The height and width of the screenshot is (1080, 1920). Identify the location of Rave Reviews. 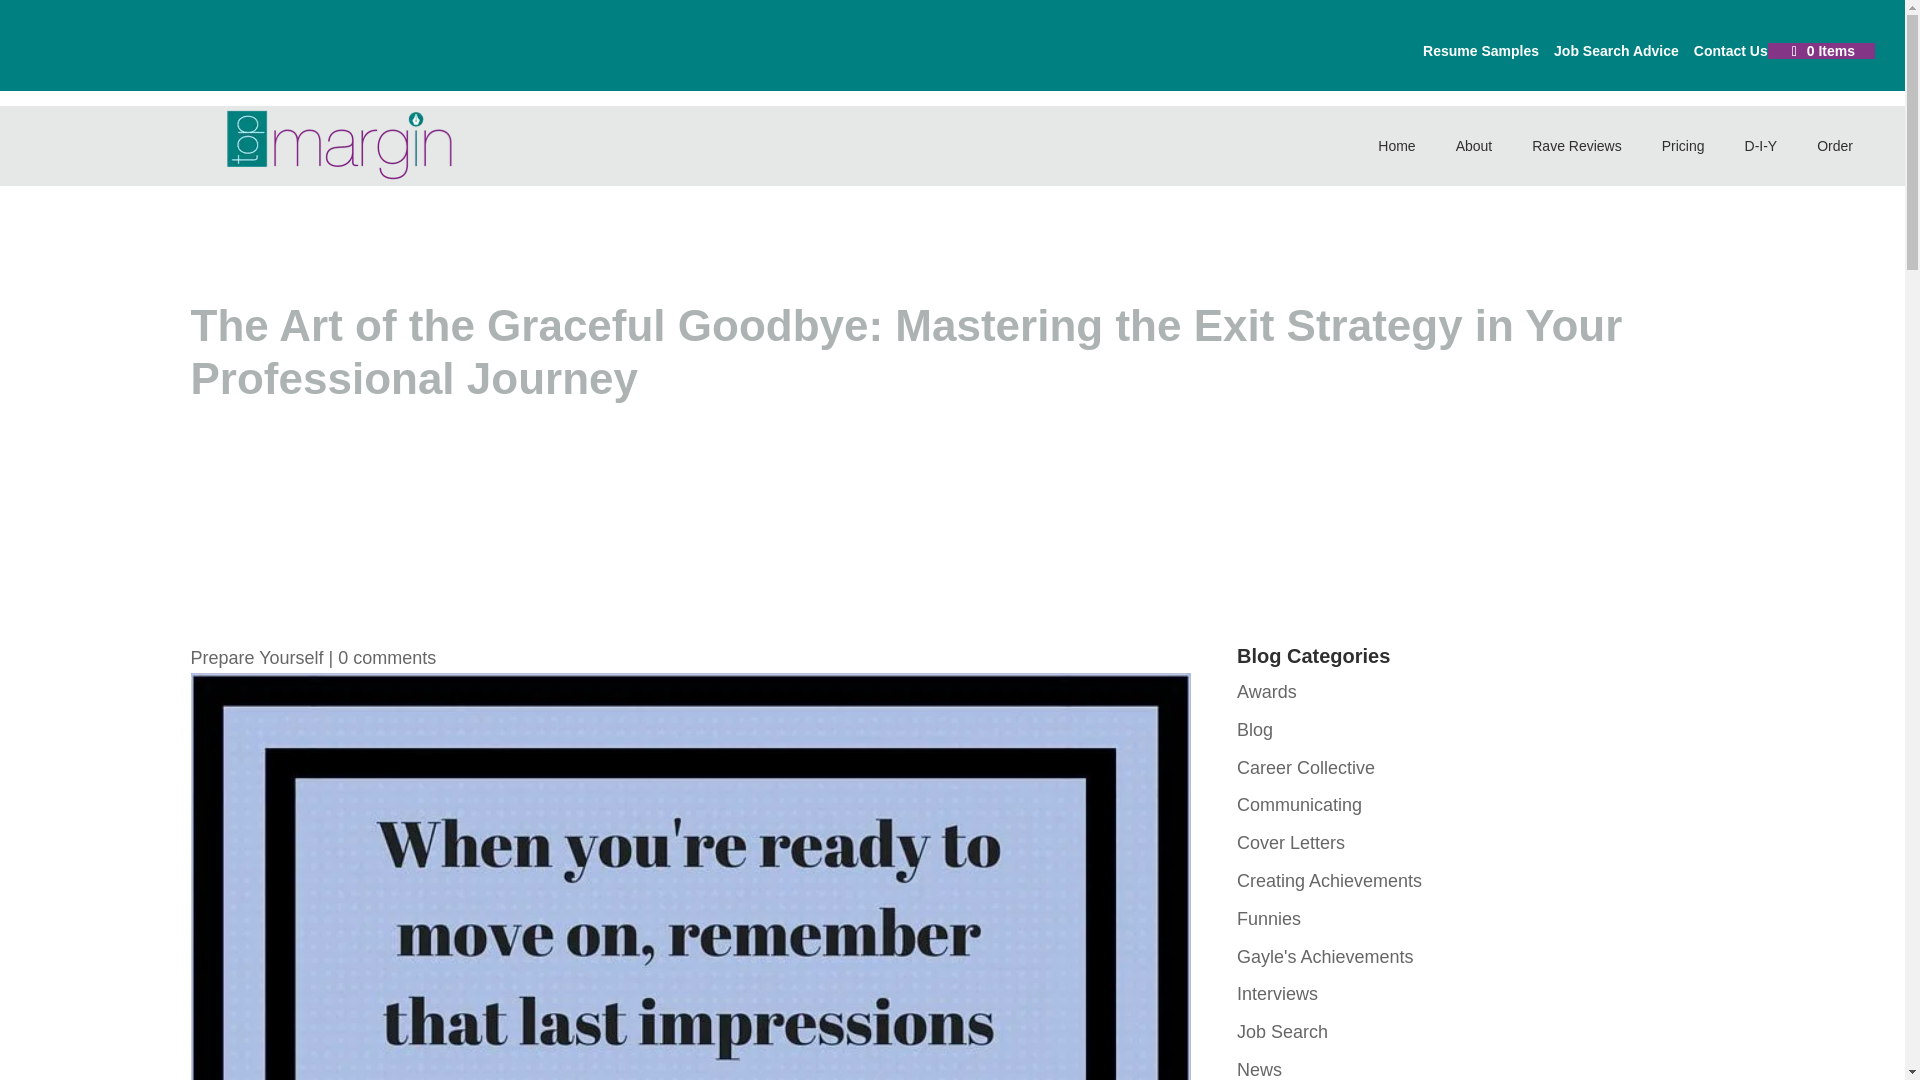
(1576, 145).